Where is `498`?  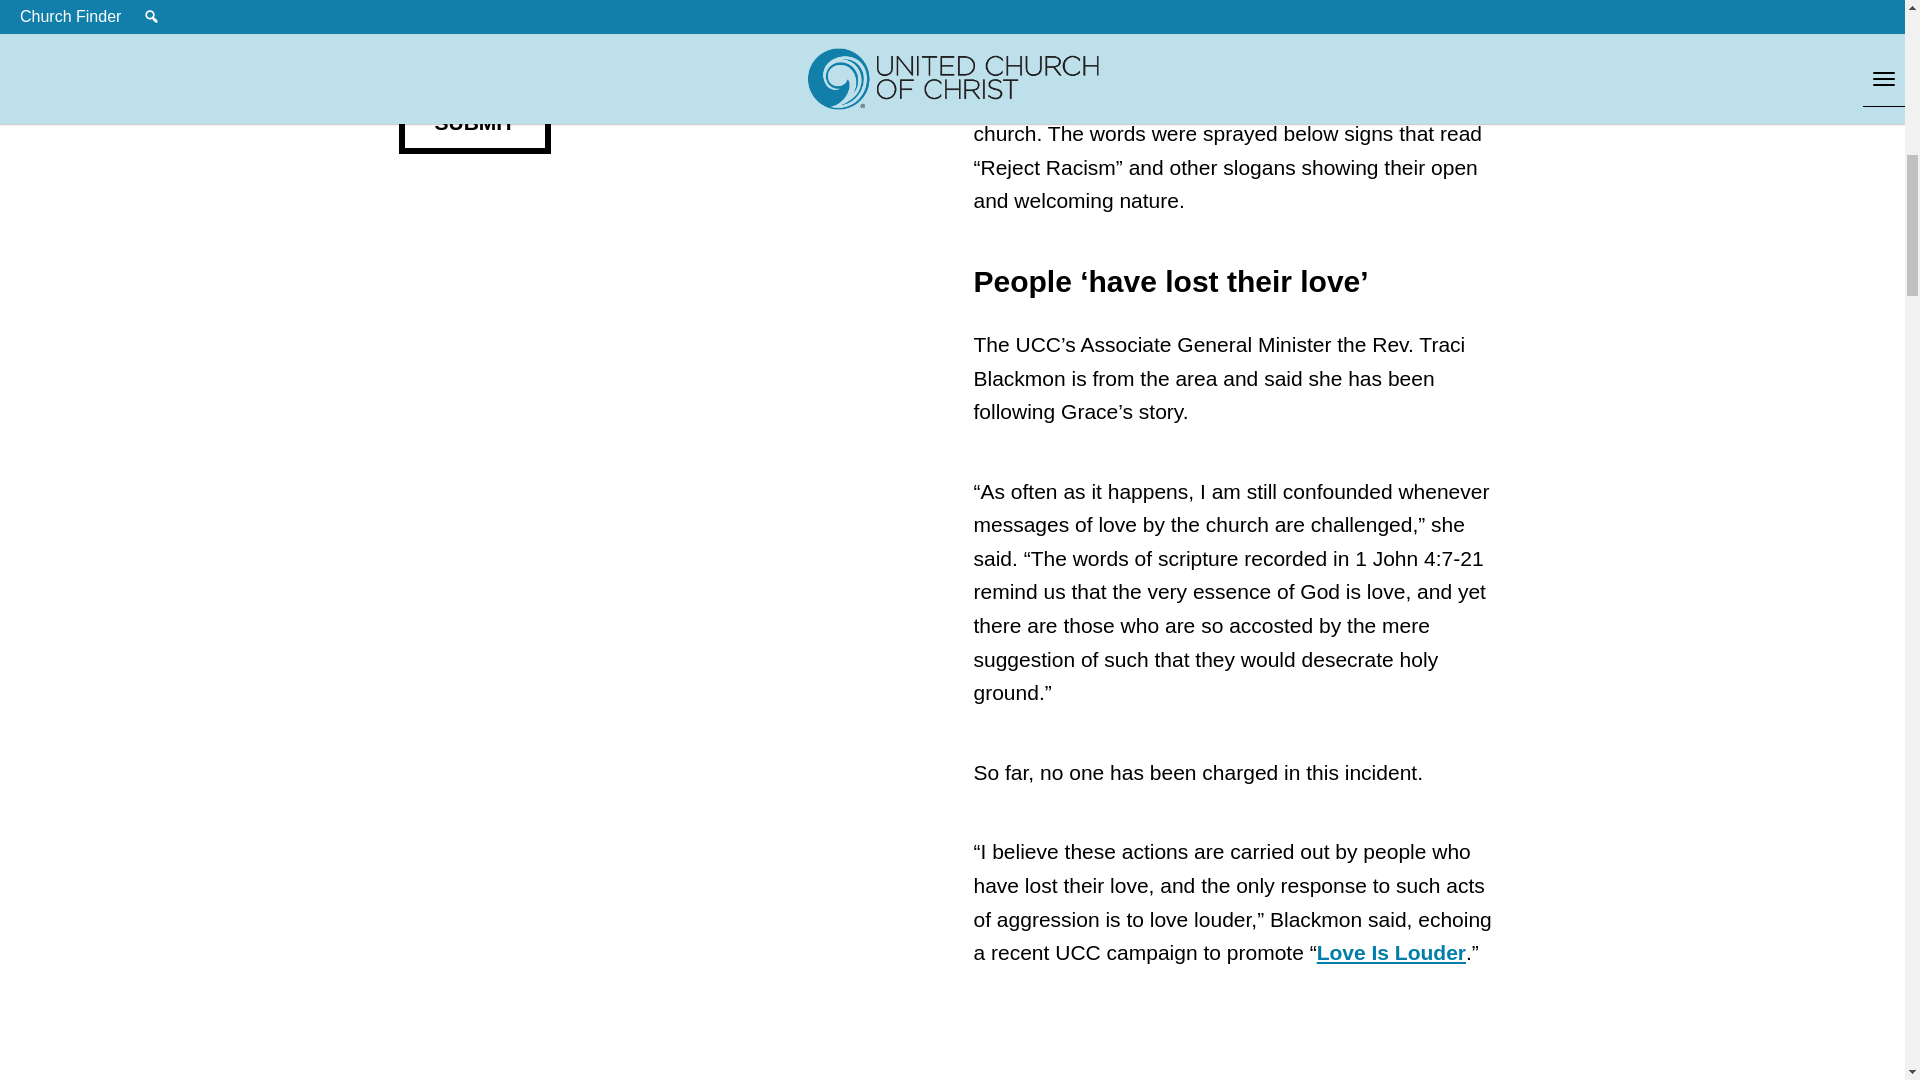 498 is located at coordinates (404, 40).